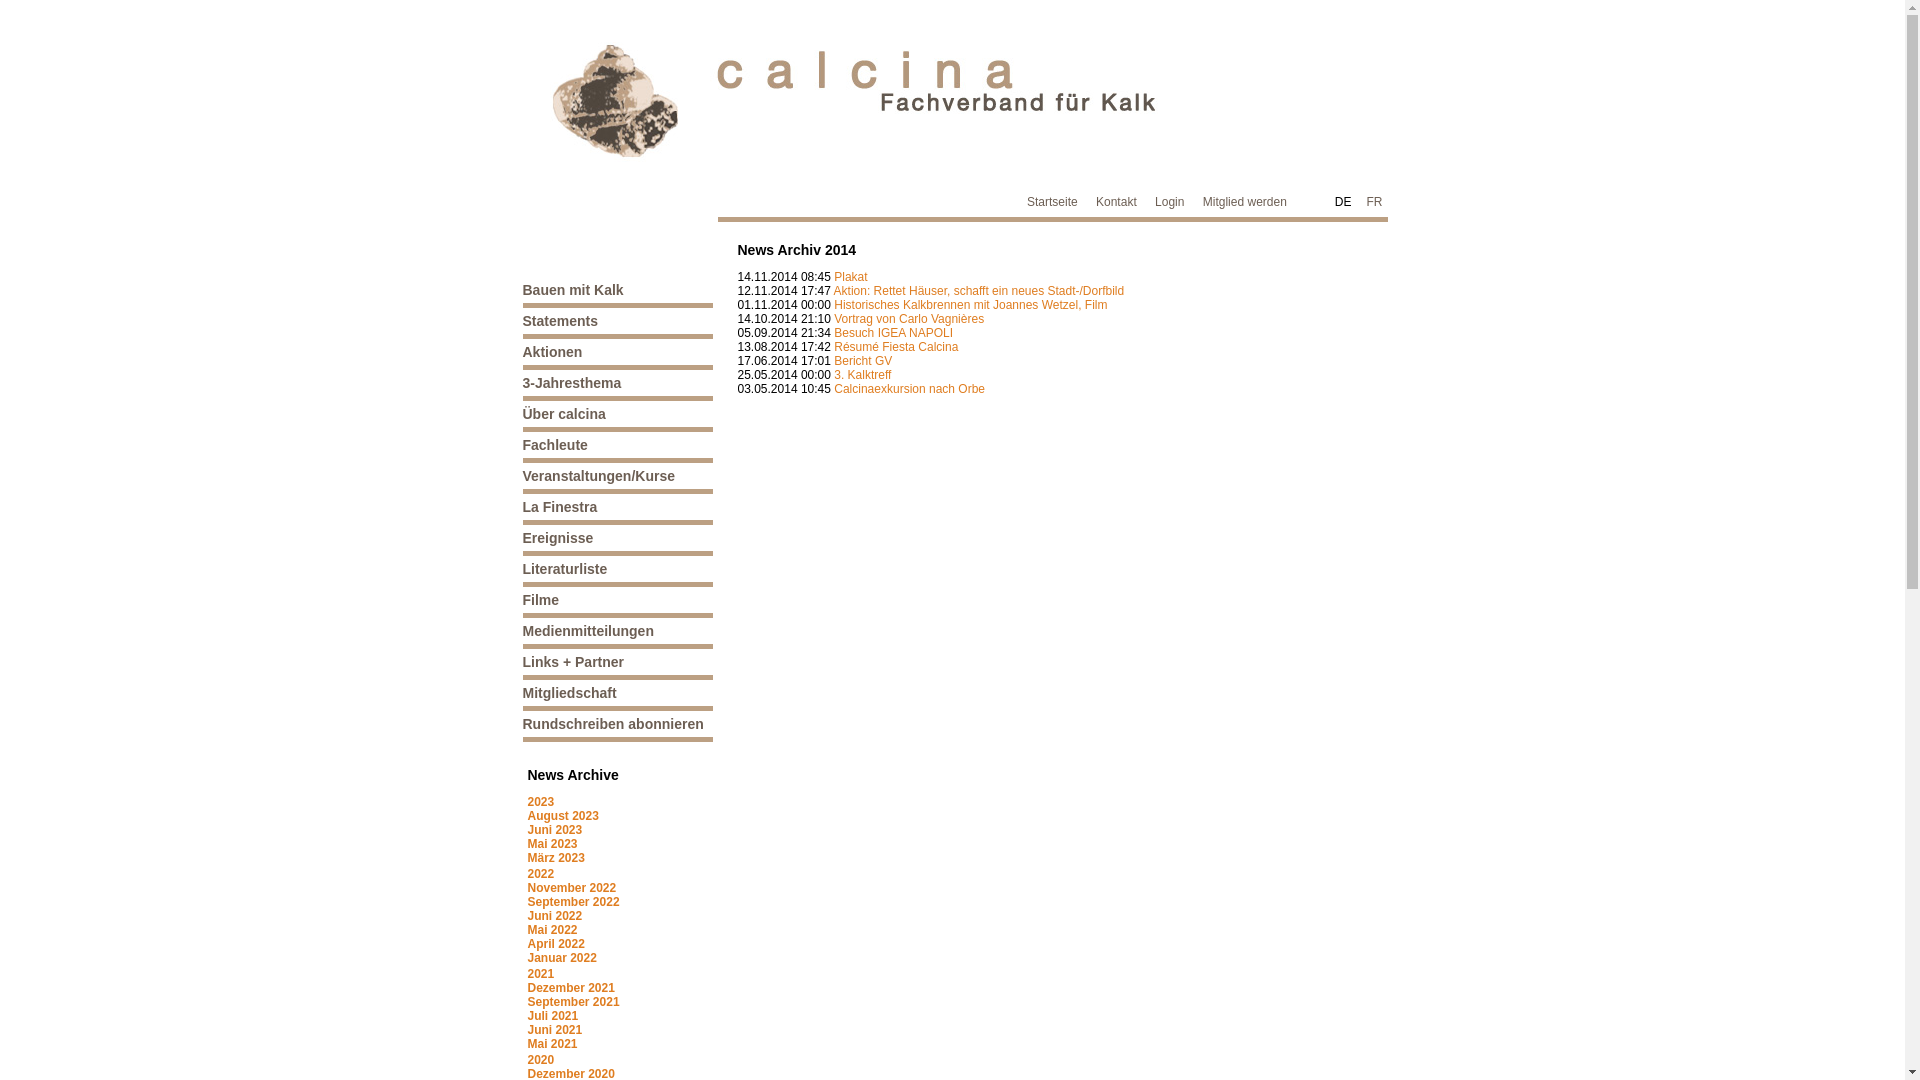 This screenshot has height=1080, width=1920. I want to click on Literaturliste, so click(564, 569).